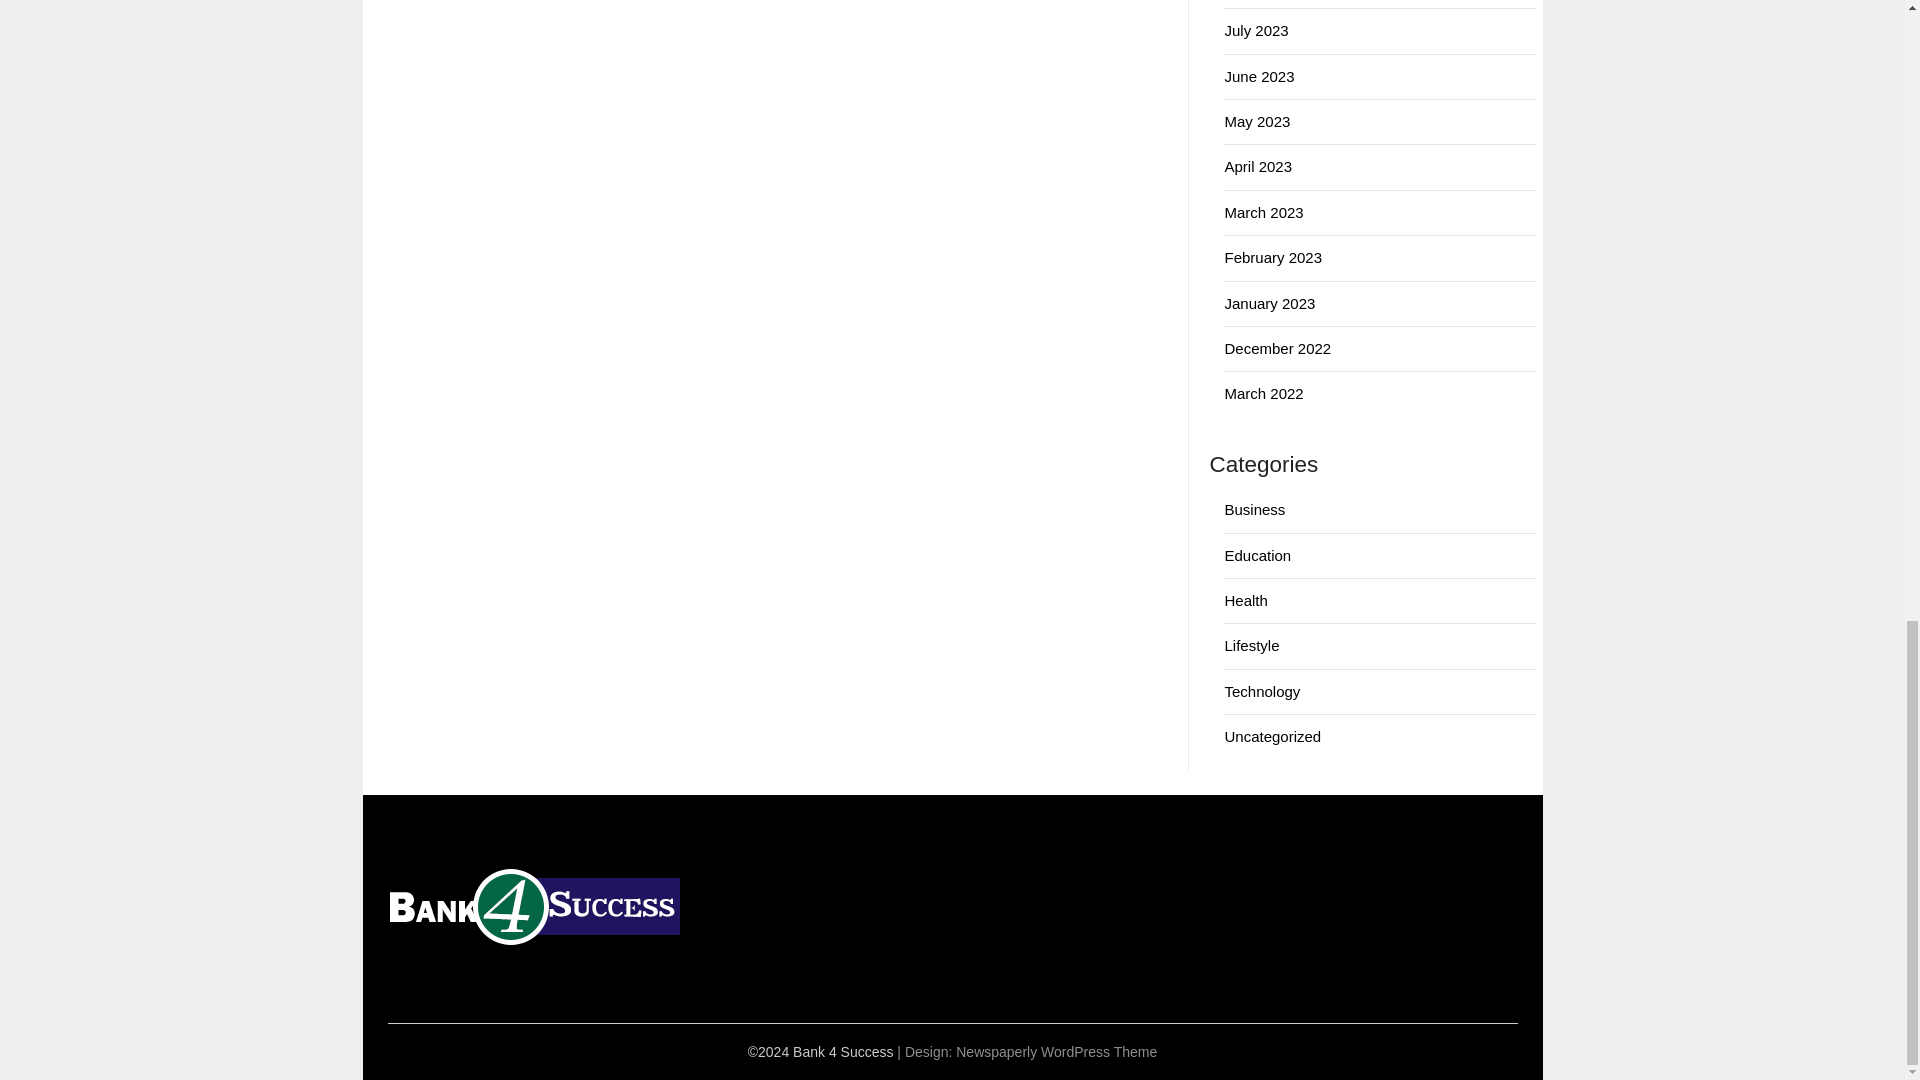  What do you see at coordinates (1246, 600) in the screenshot?
I see `Health` at bounding box center [1246, 600].